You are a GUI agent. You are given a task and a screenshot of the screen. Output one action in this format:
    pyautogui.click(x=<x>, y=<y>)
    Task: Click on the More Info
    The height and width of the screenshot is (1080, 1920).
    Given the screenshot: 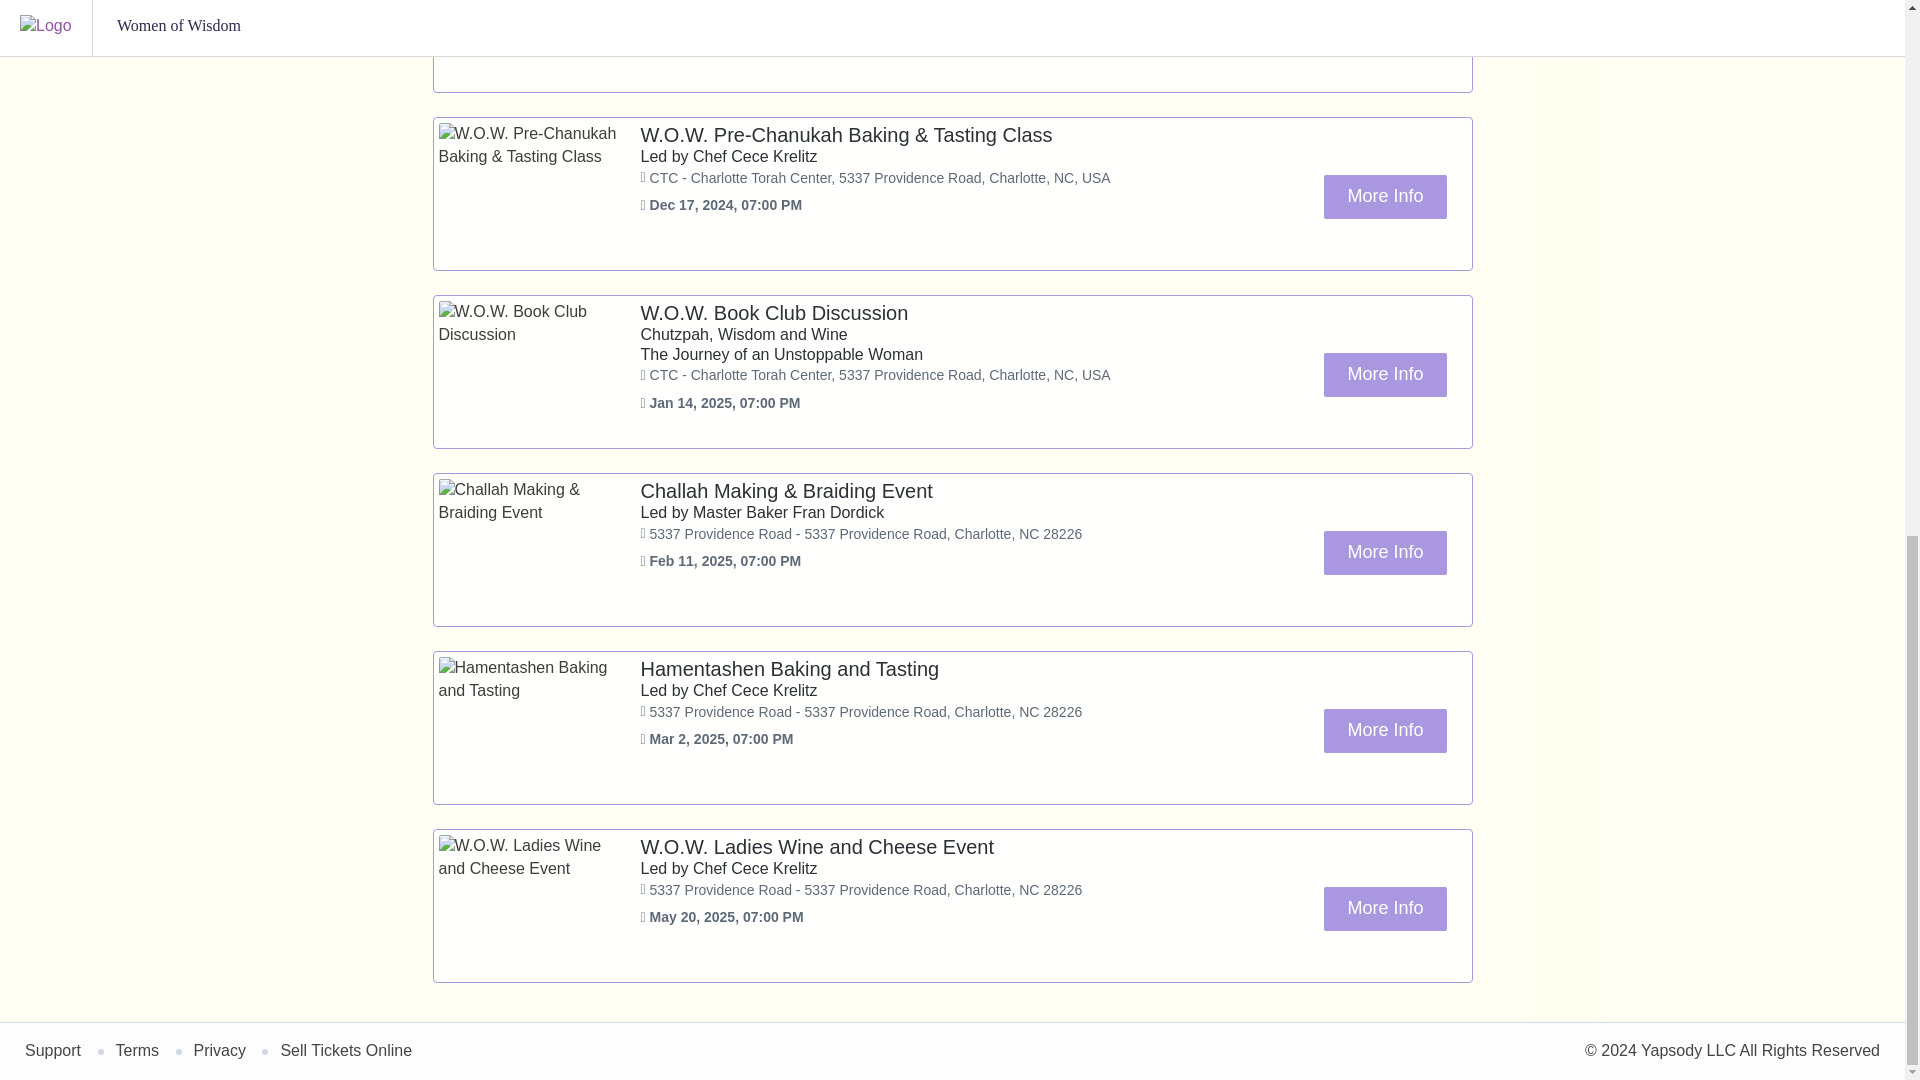 What is the action you would take?
    pyautogui.click(x=1384, y=552)
    